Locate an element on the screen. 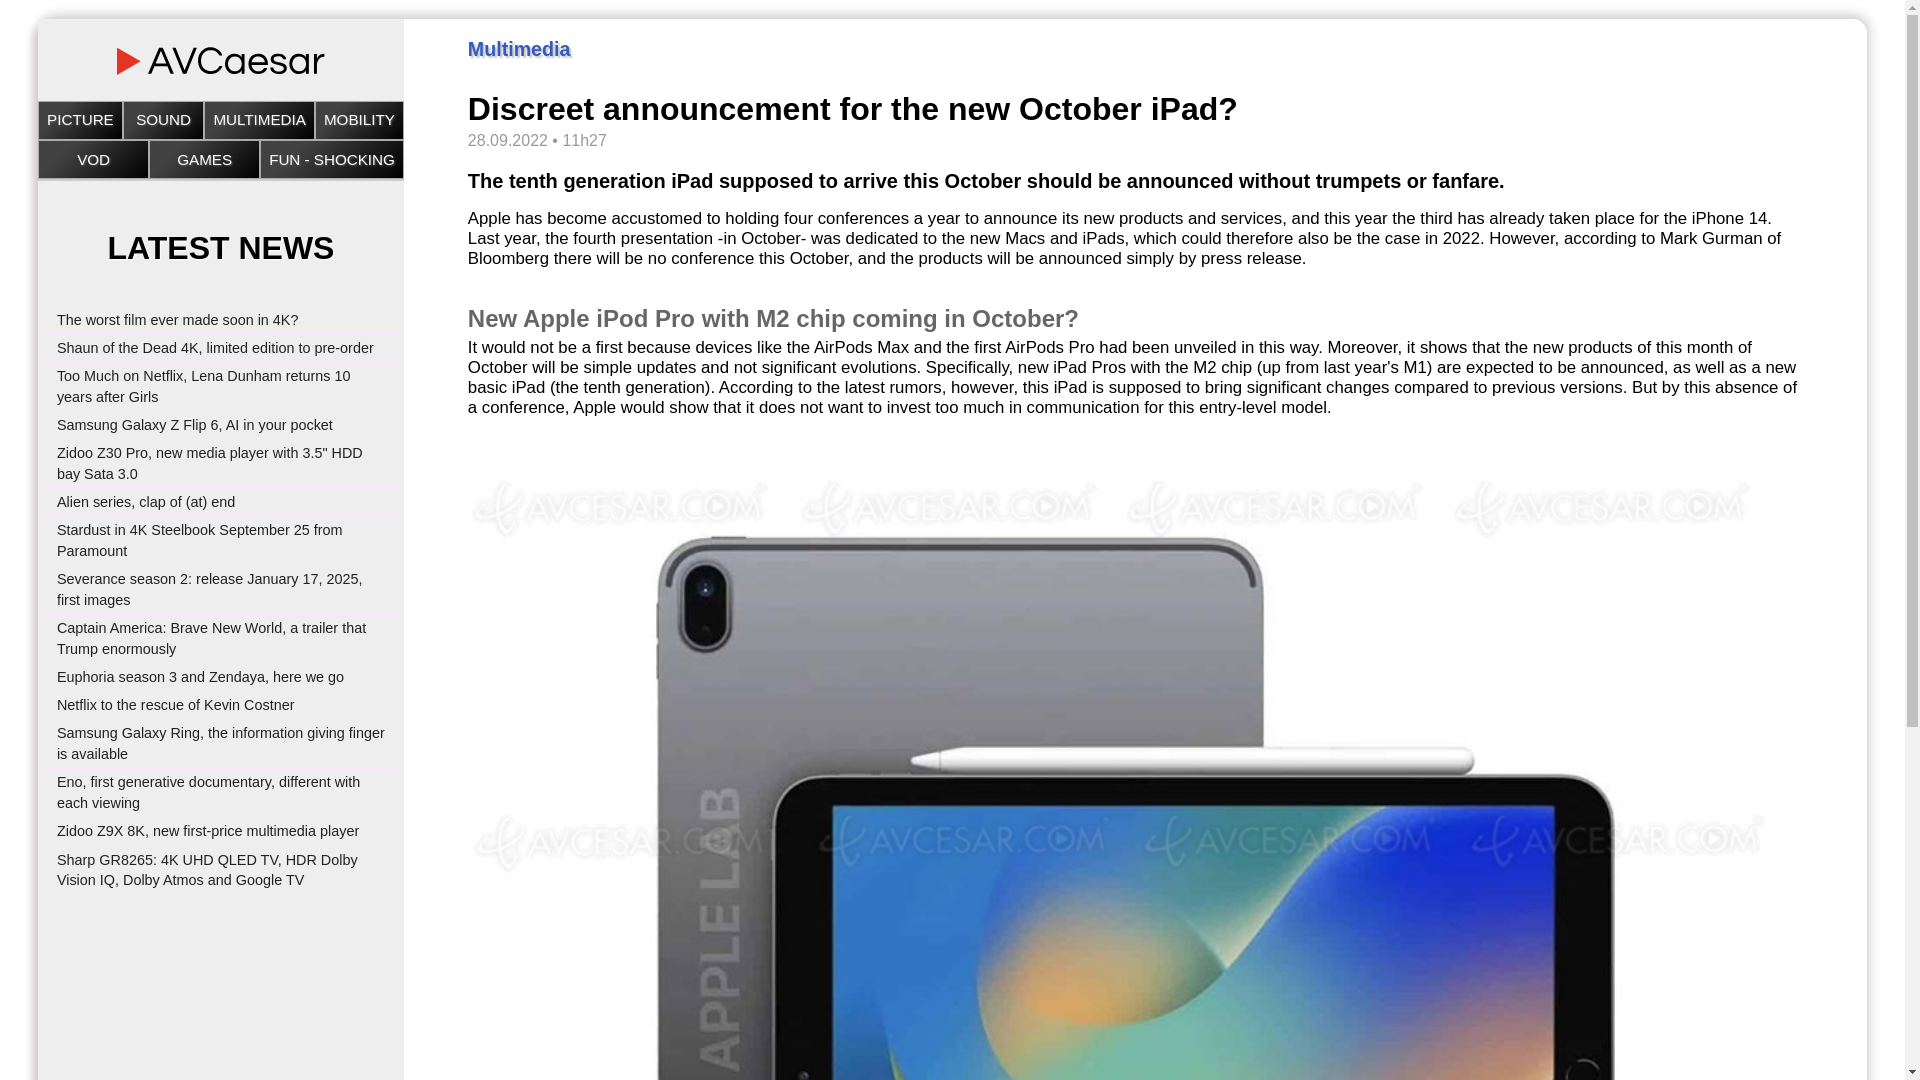  VOD is located at coordinates (92, 160).